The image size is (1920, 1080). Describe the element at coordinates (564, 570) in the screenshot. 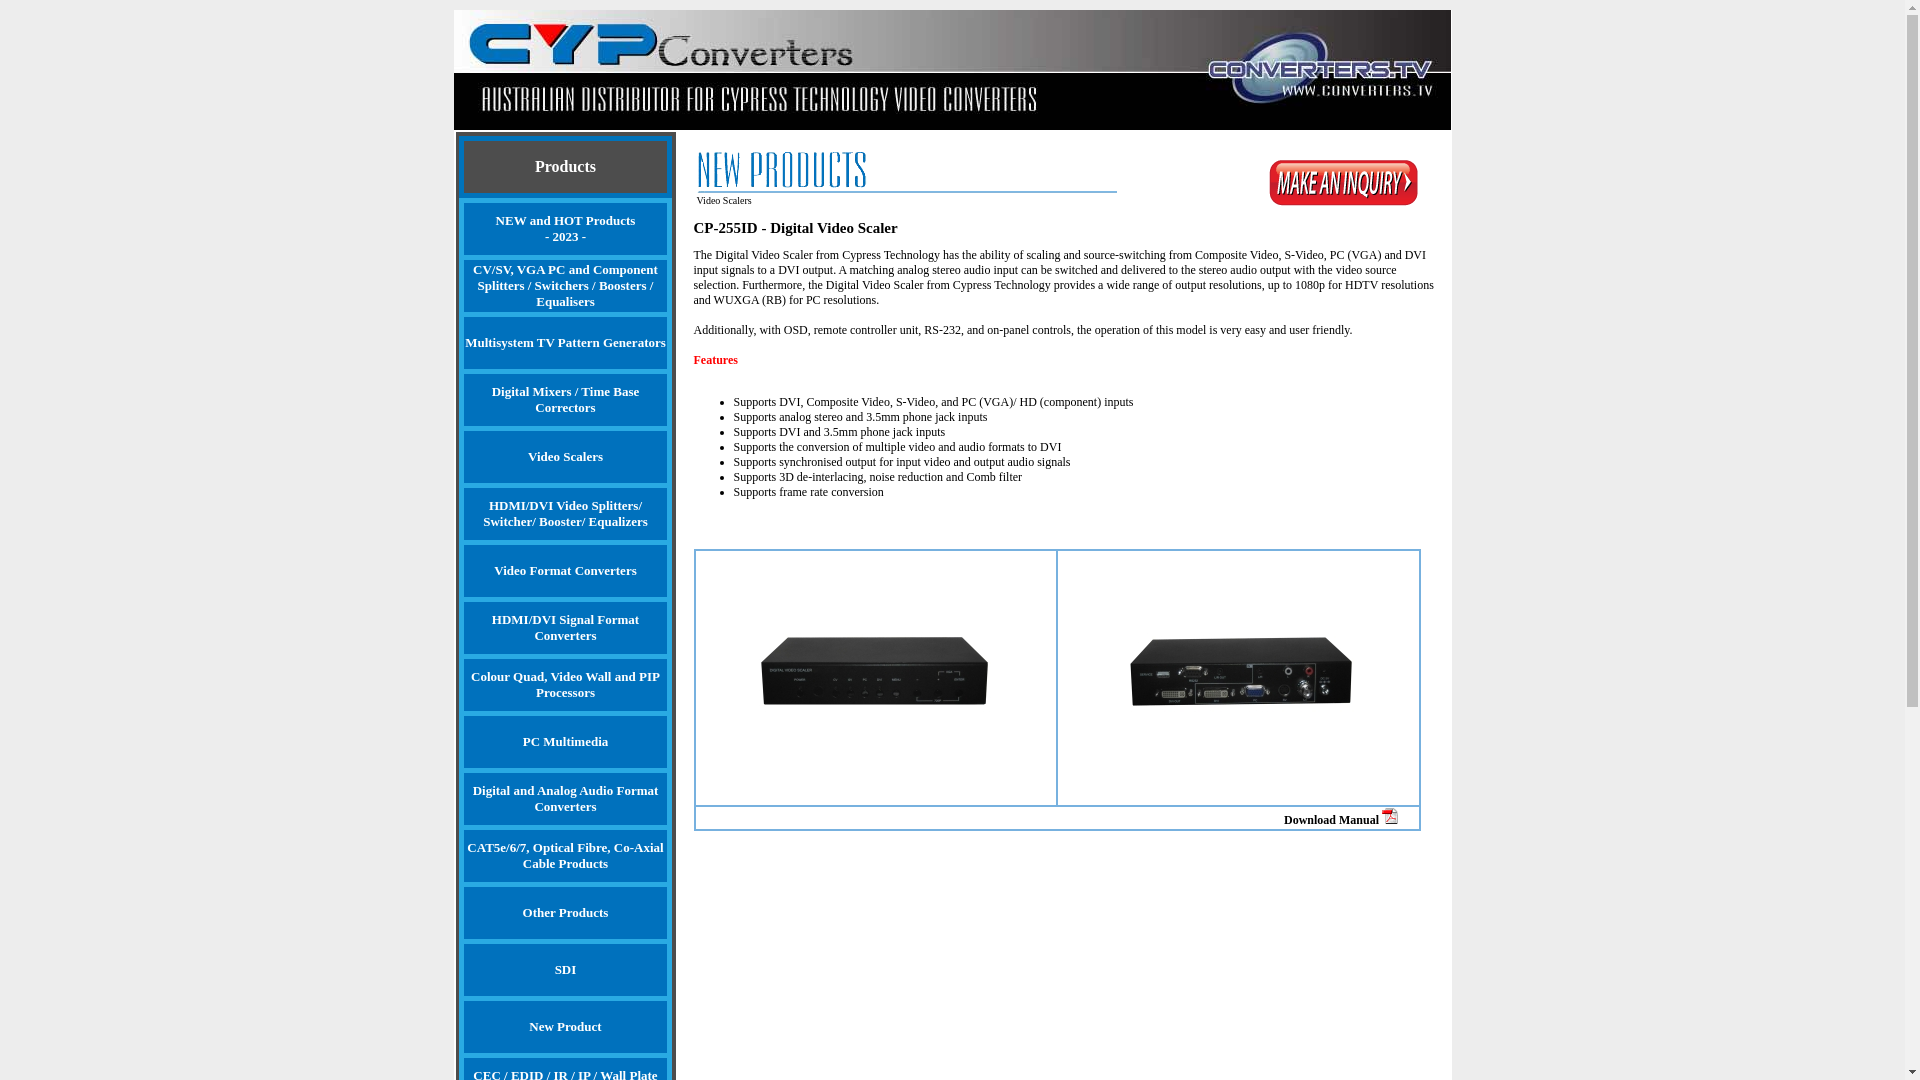

I see `Video Format Converters` at that location.